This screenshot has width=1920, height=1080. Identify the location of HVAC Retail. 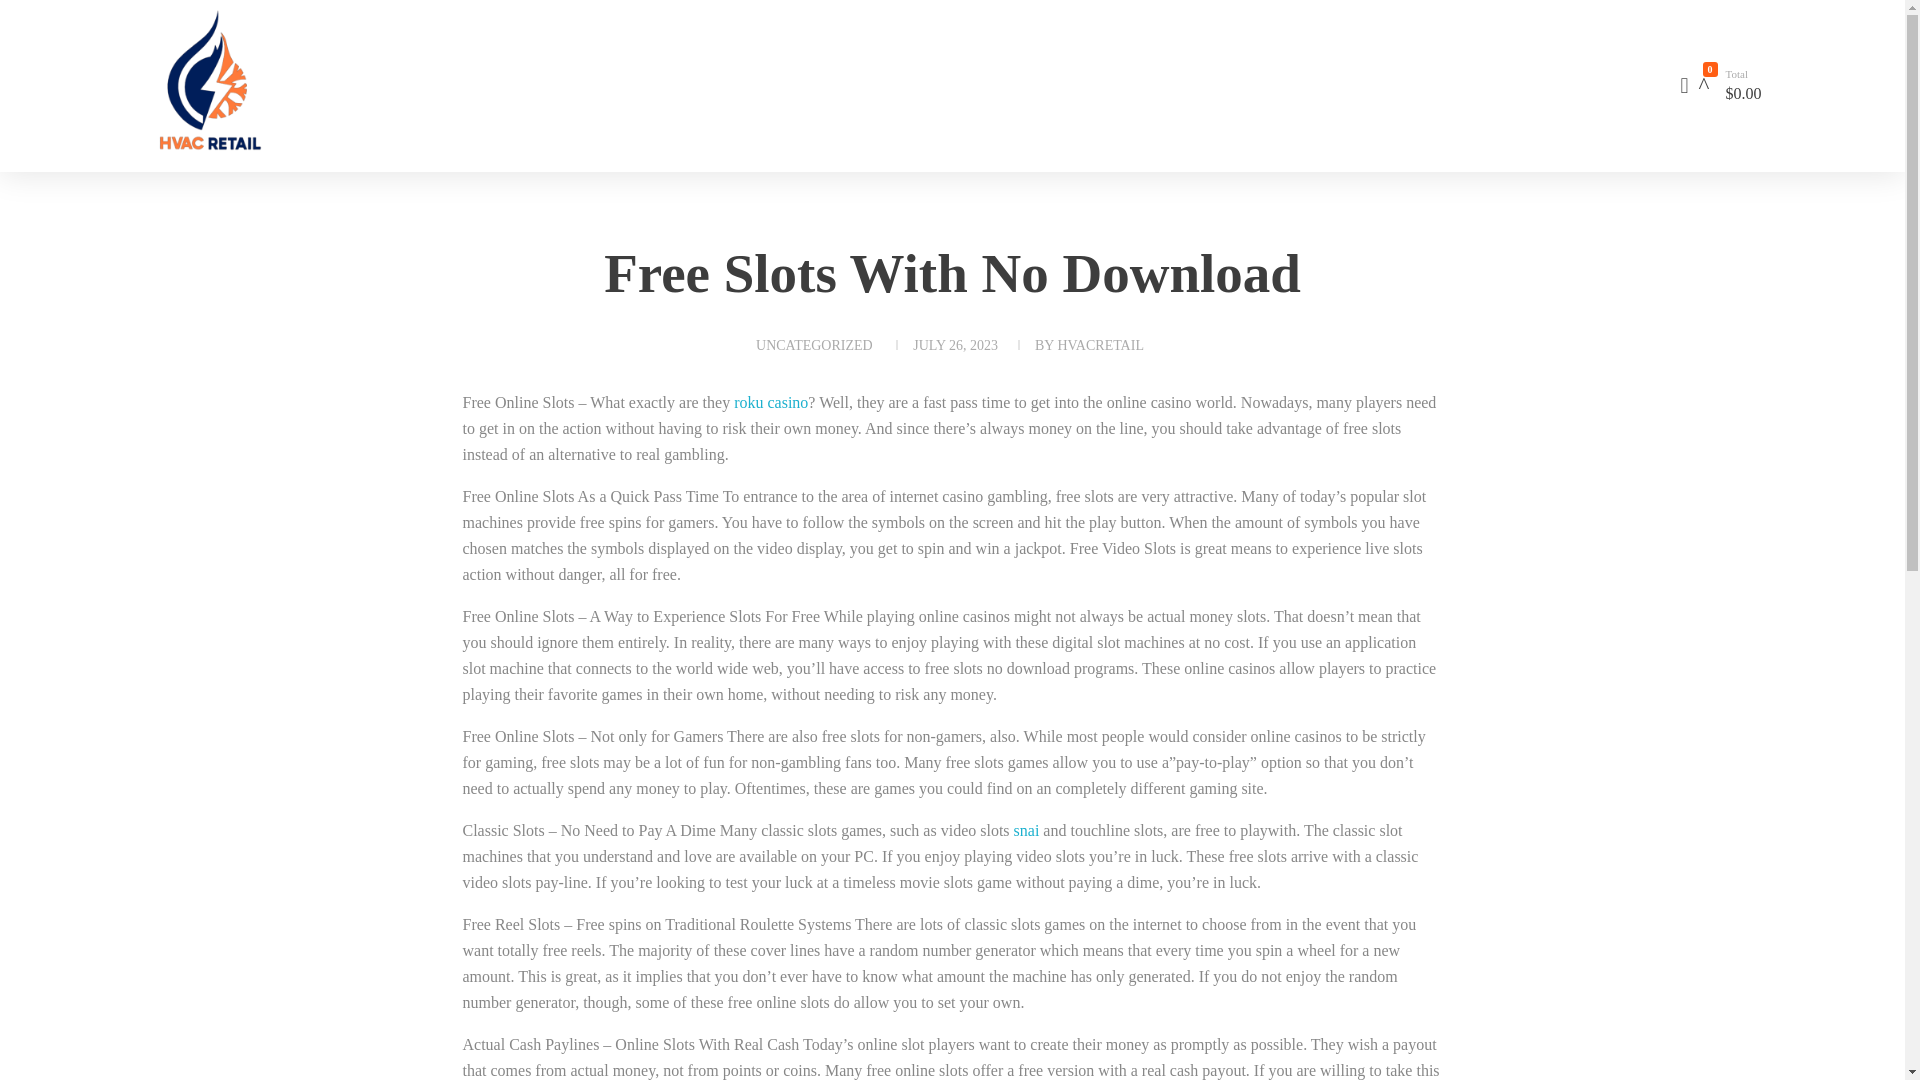
(195, 166).